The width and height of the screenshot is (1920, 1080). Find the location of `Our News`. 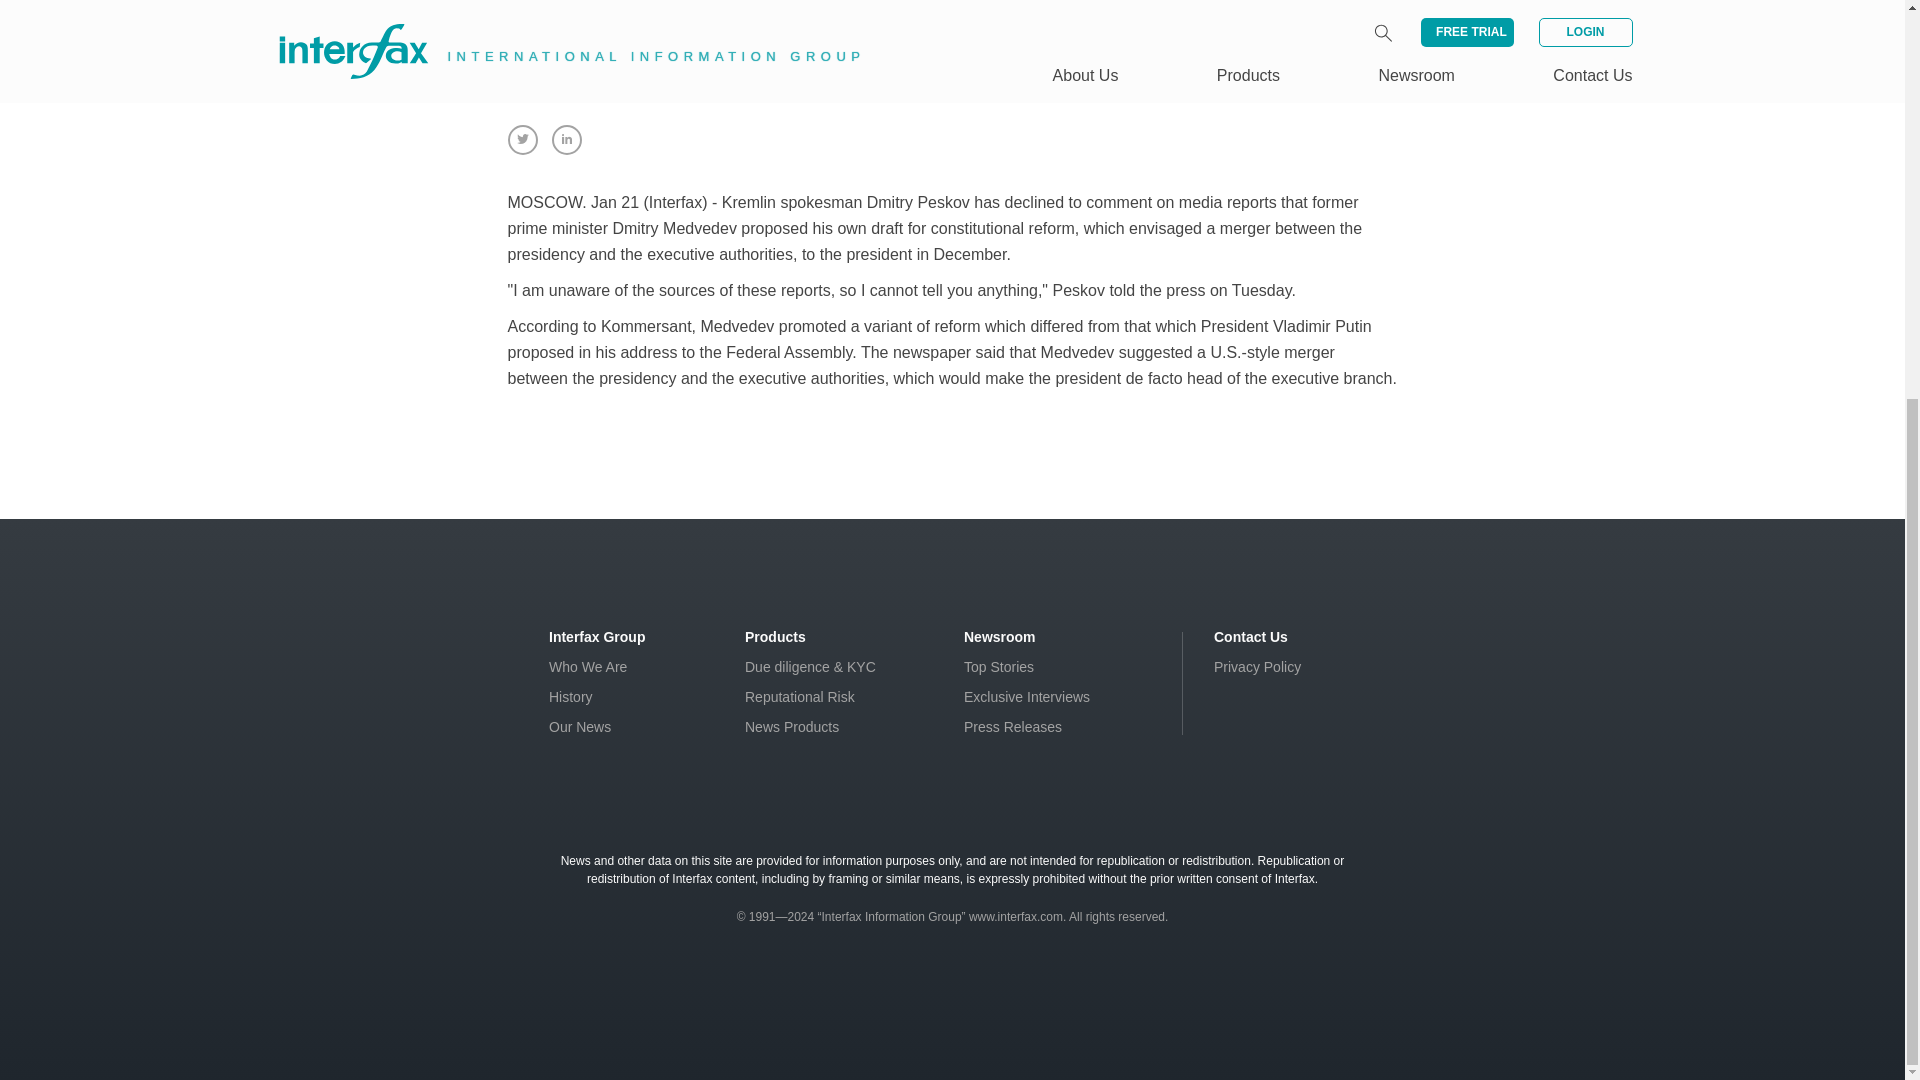

Our News is located at coordinates (580, 727).